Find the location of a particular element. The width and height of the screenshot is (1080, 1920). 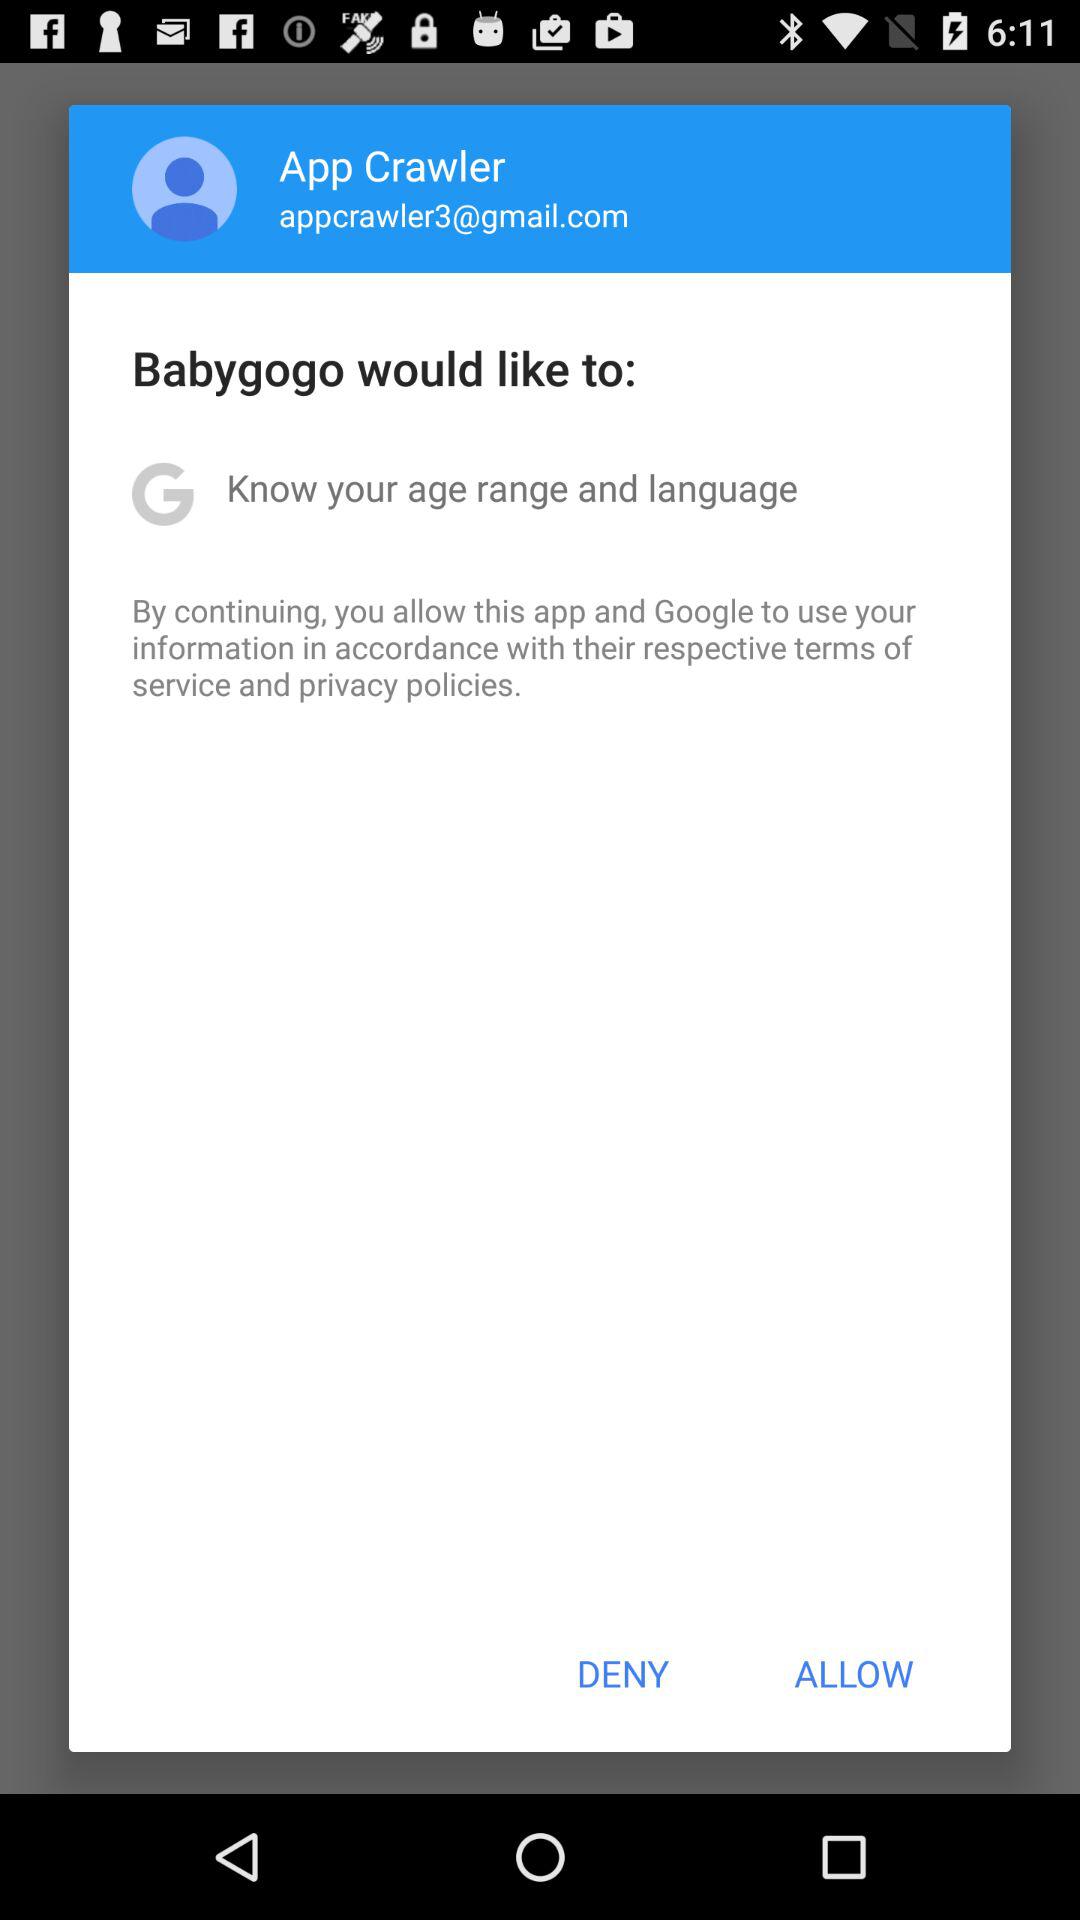

choose deny item is located at coordinates (622, 1673).